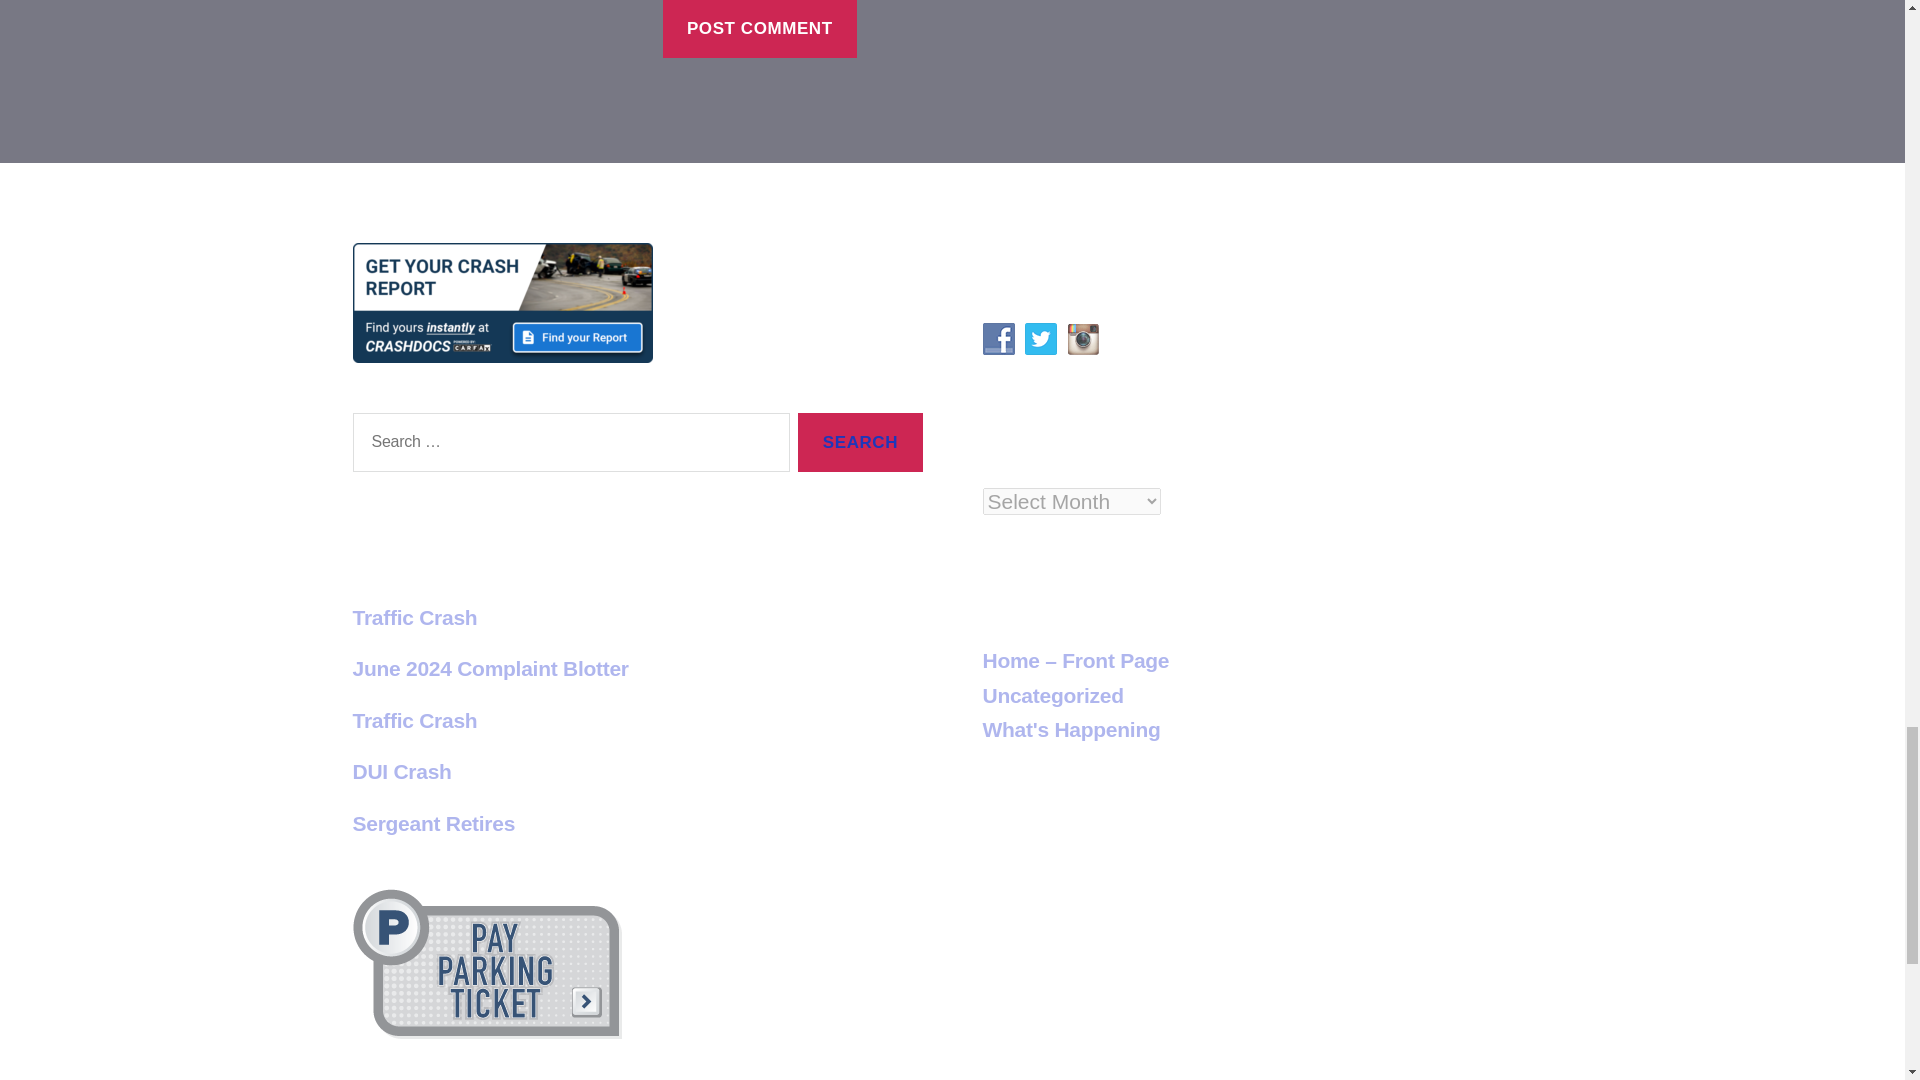  What do you see at coordinates (860, 442) in the screenshot?
I see `Search` at bounding box center [860, 442].